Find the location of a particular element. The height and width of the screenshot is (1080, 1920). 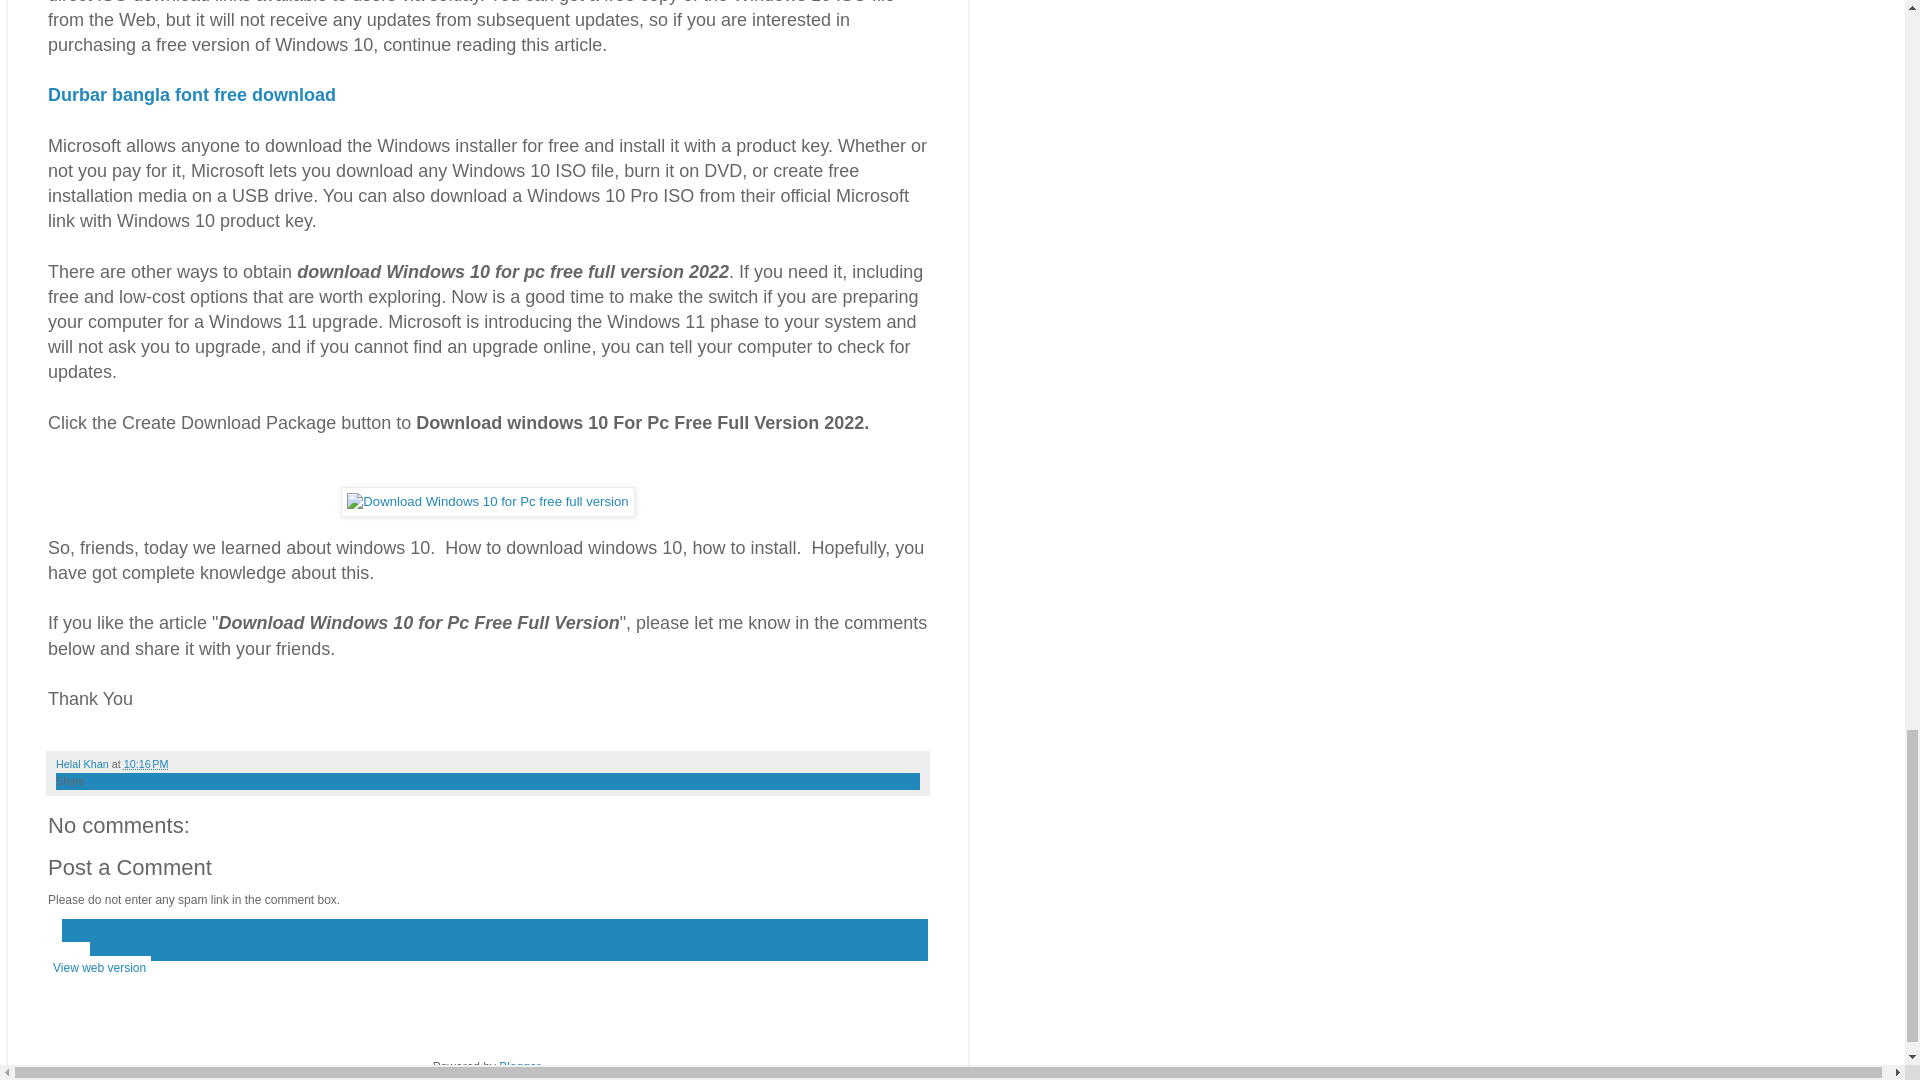

Share is located at coordinates (70, 781).